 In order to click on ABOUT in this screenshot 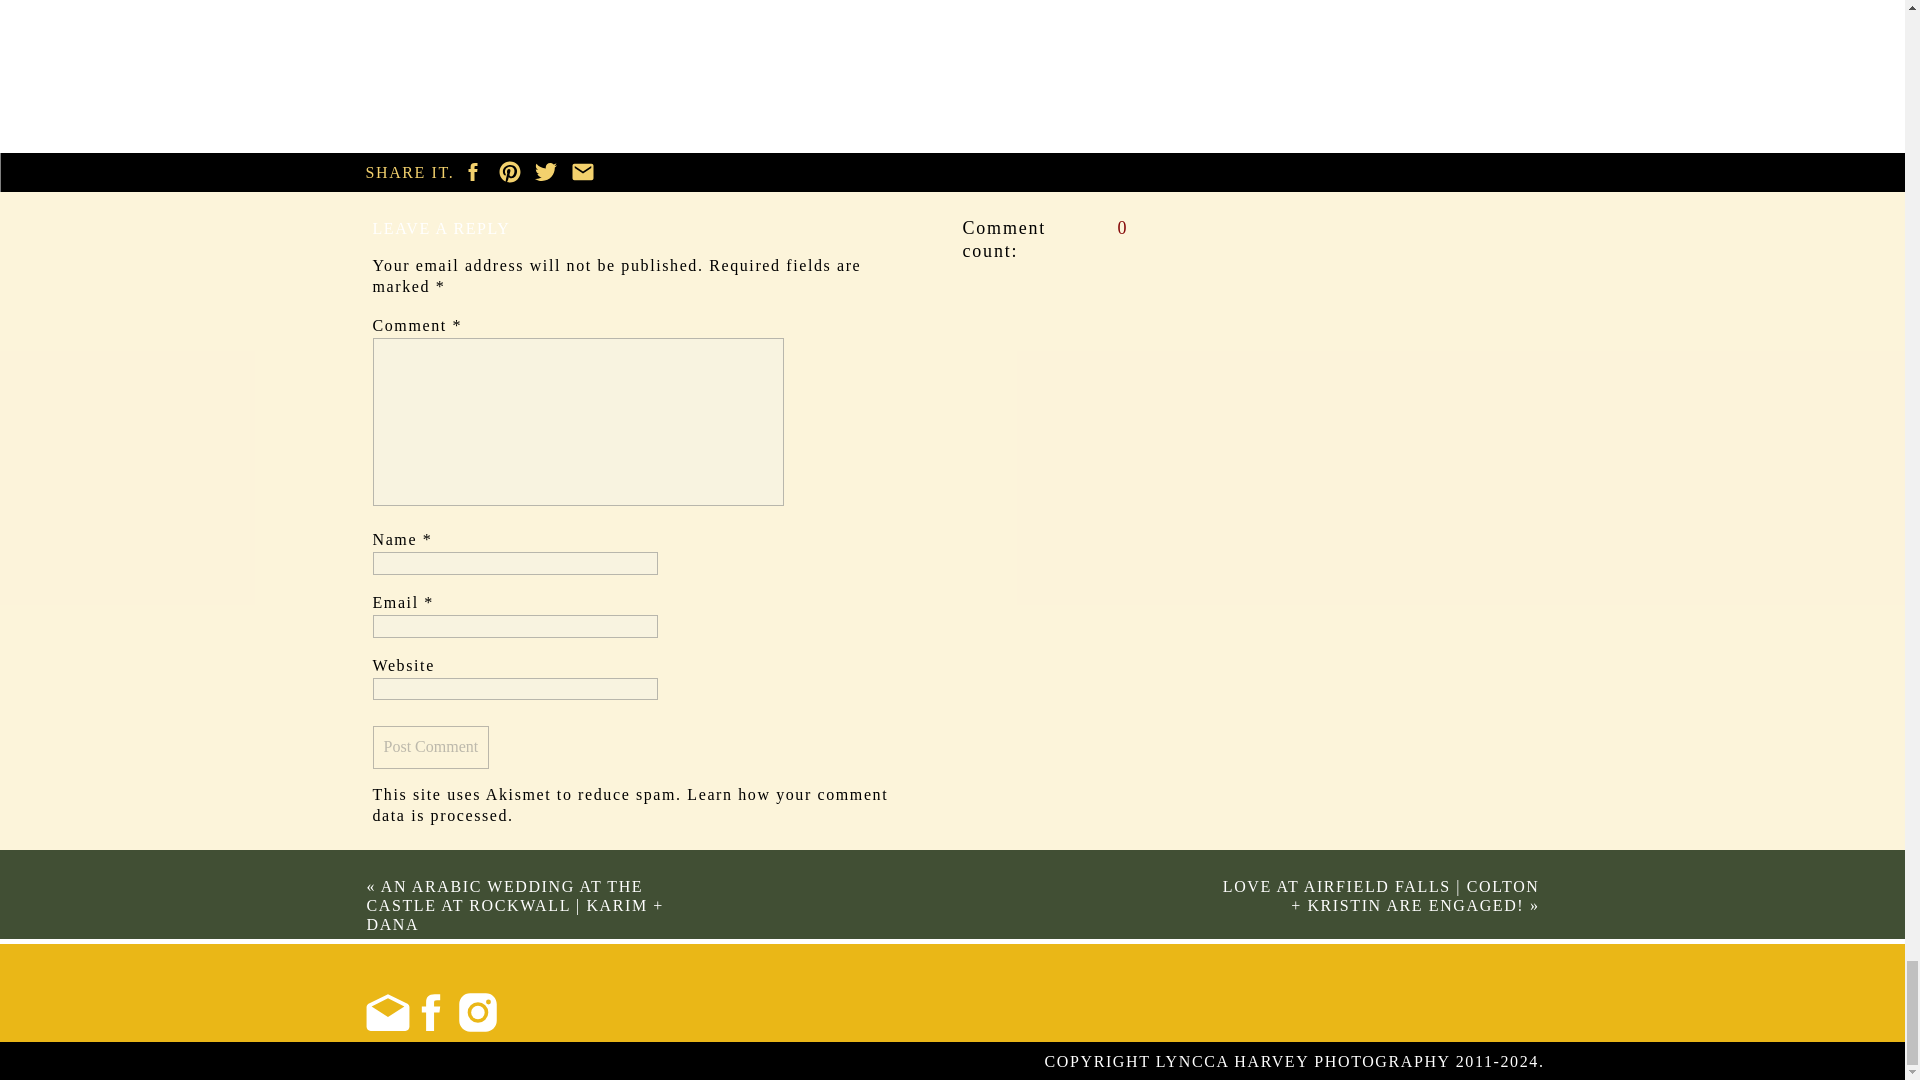, I will do `click(463, 1061)`.